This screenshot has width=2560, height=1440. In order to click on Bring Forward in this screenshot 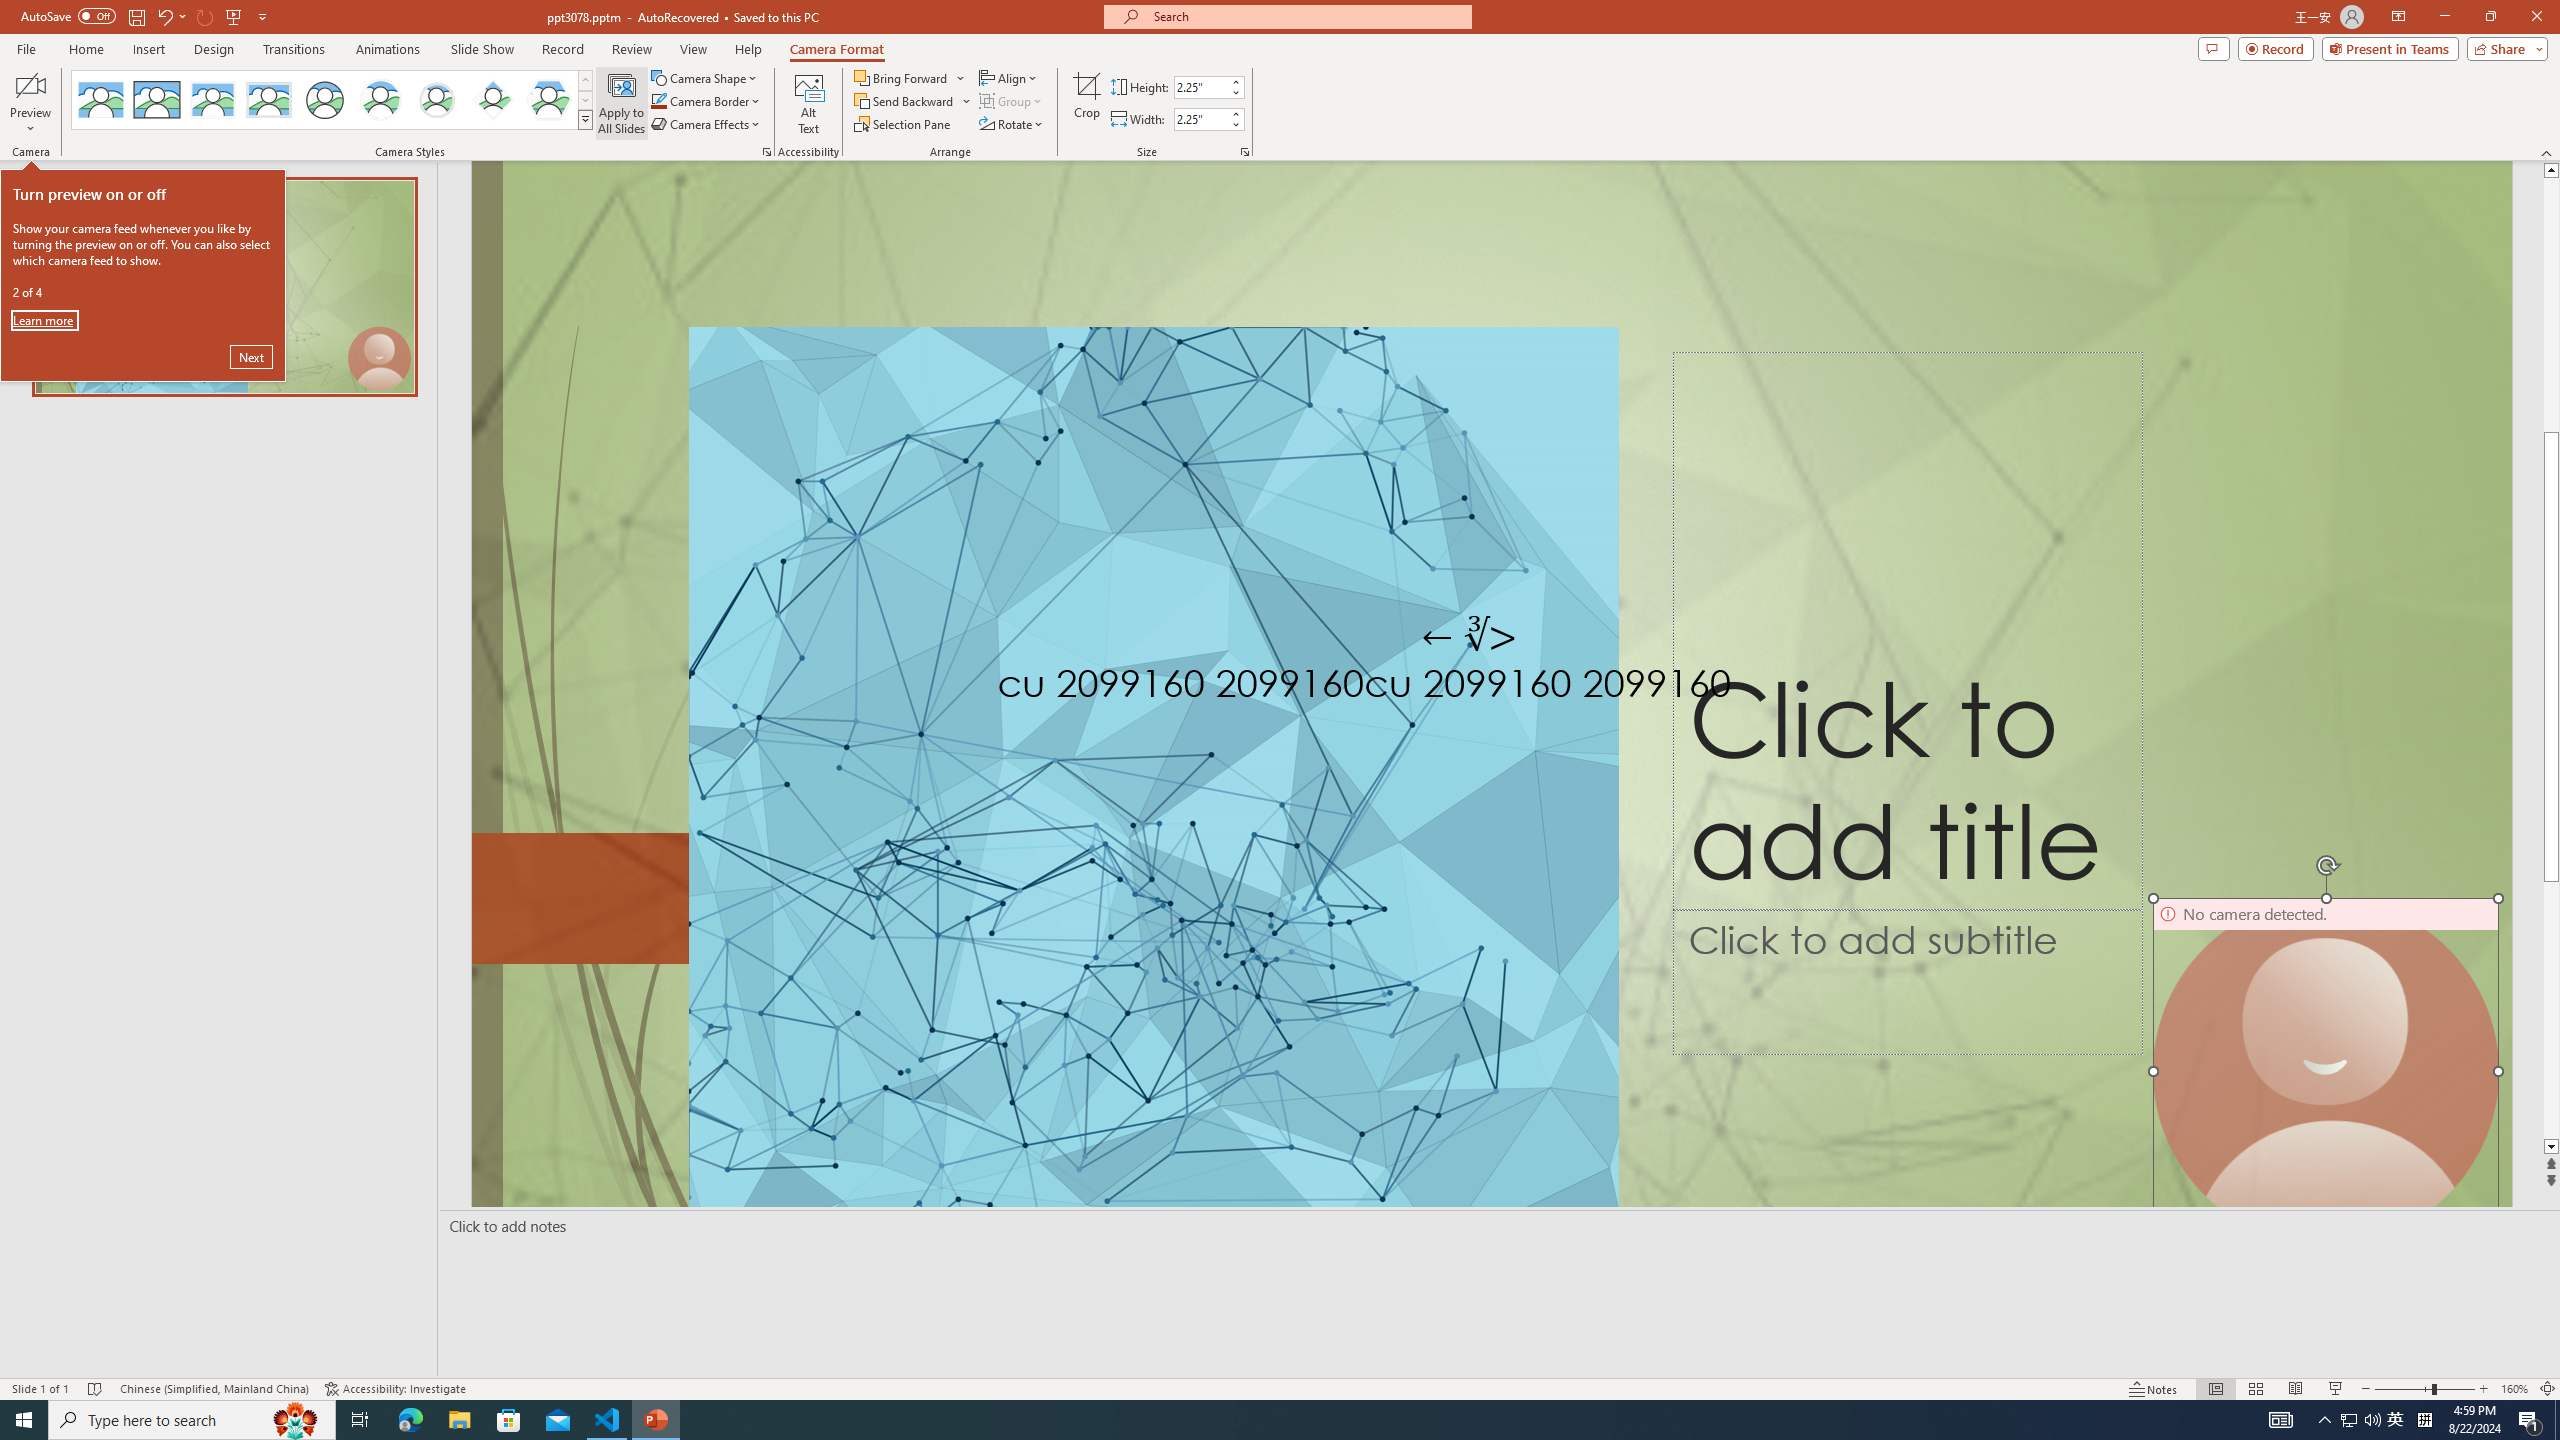, I will do `click(910, 78)`.